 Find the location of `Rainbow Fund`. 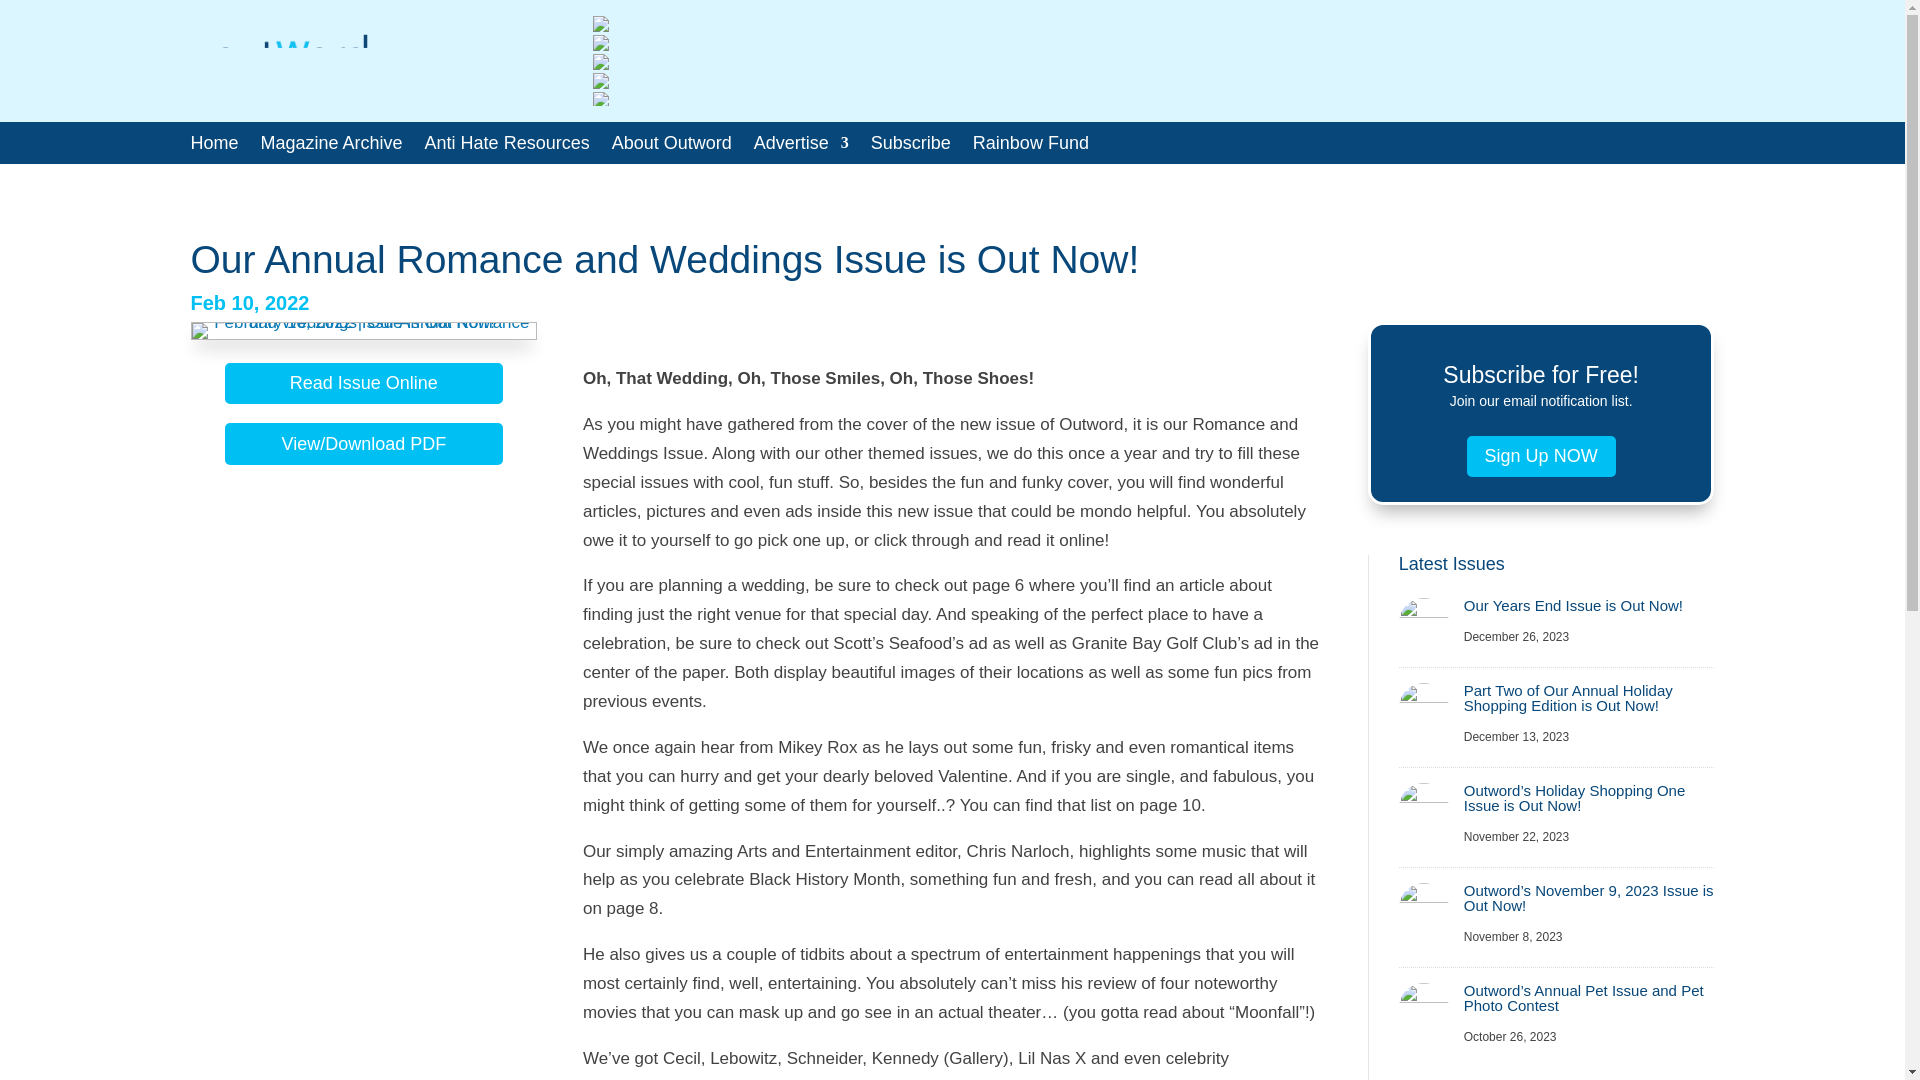

Rainbow Fund is located at coordinates (1030, 146).